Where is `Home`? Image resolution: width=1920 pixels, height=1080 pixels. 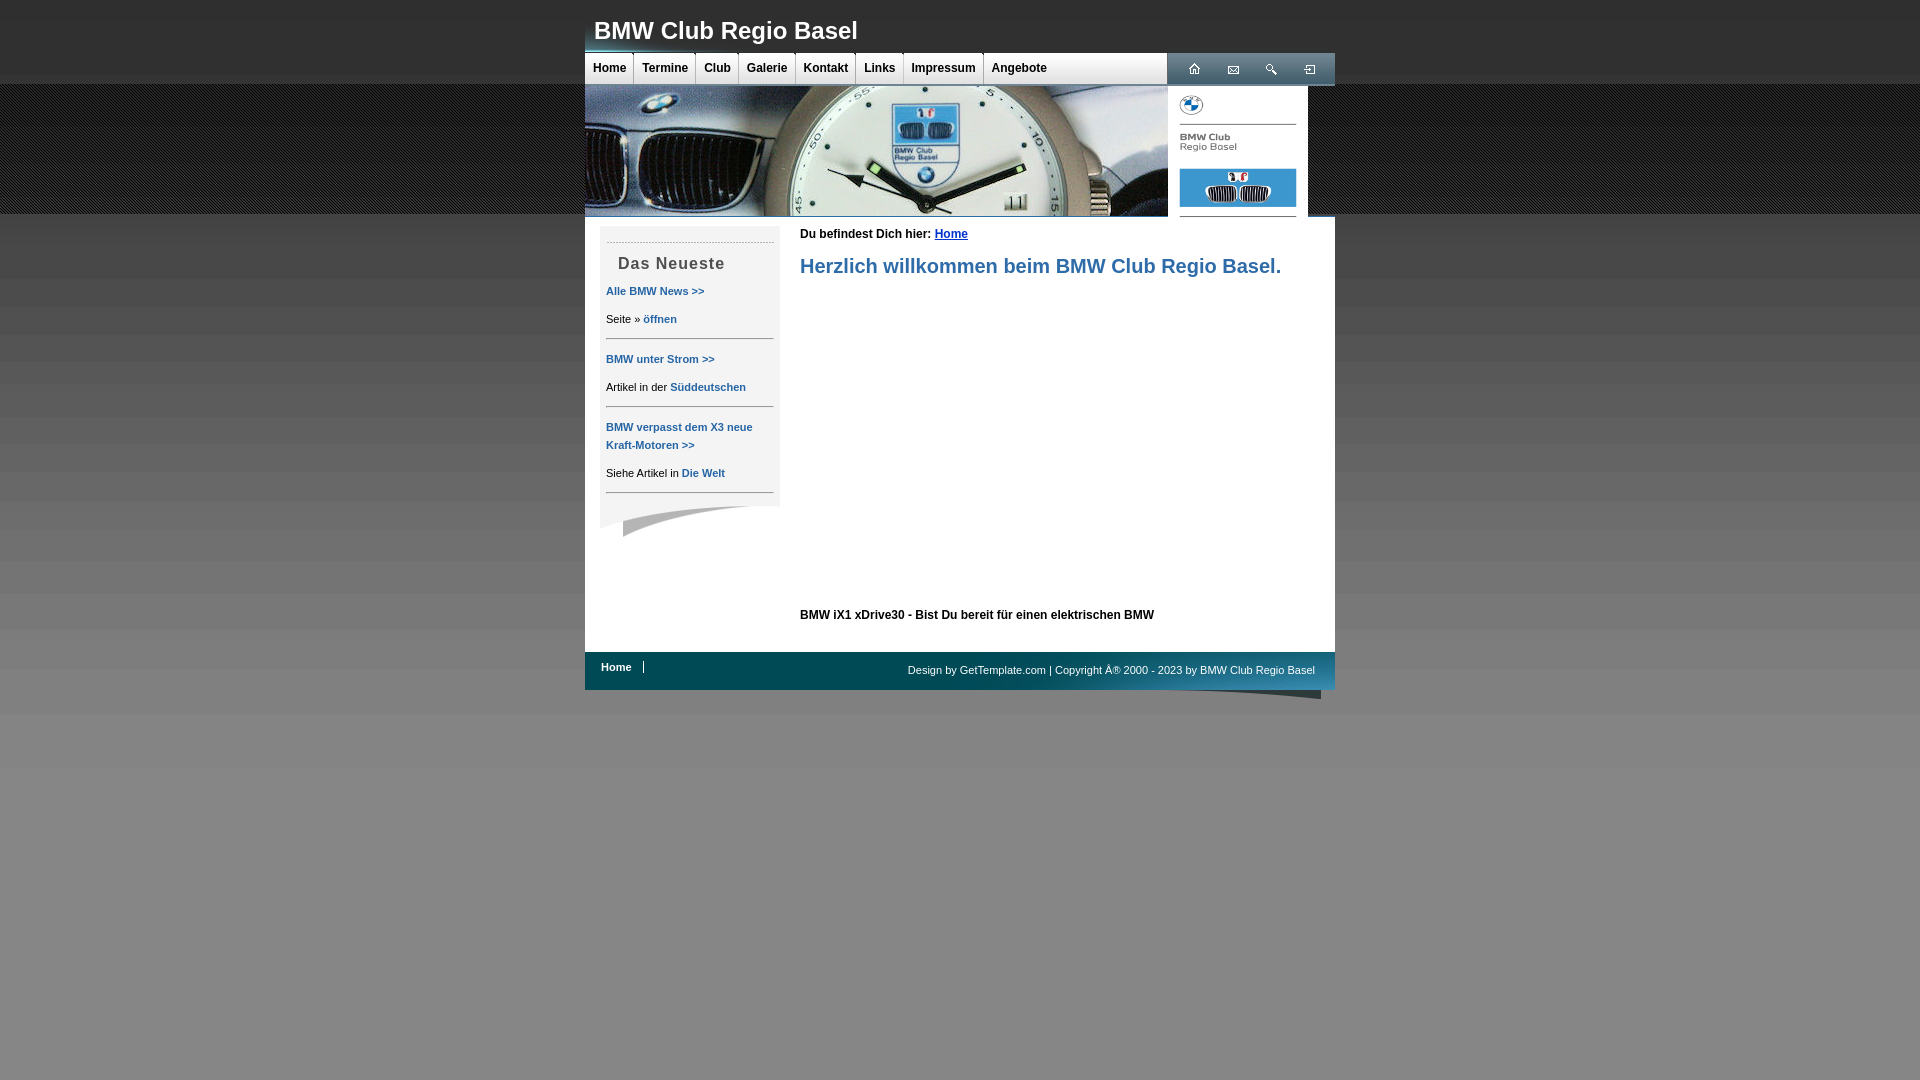 Home is located at coordinates (616, 667).